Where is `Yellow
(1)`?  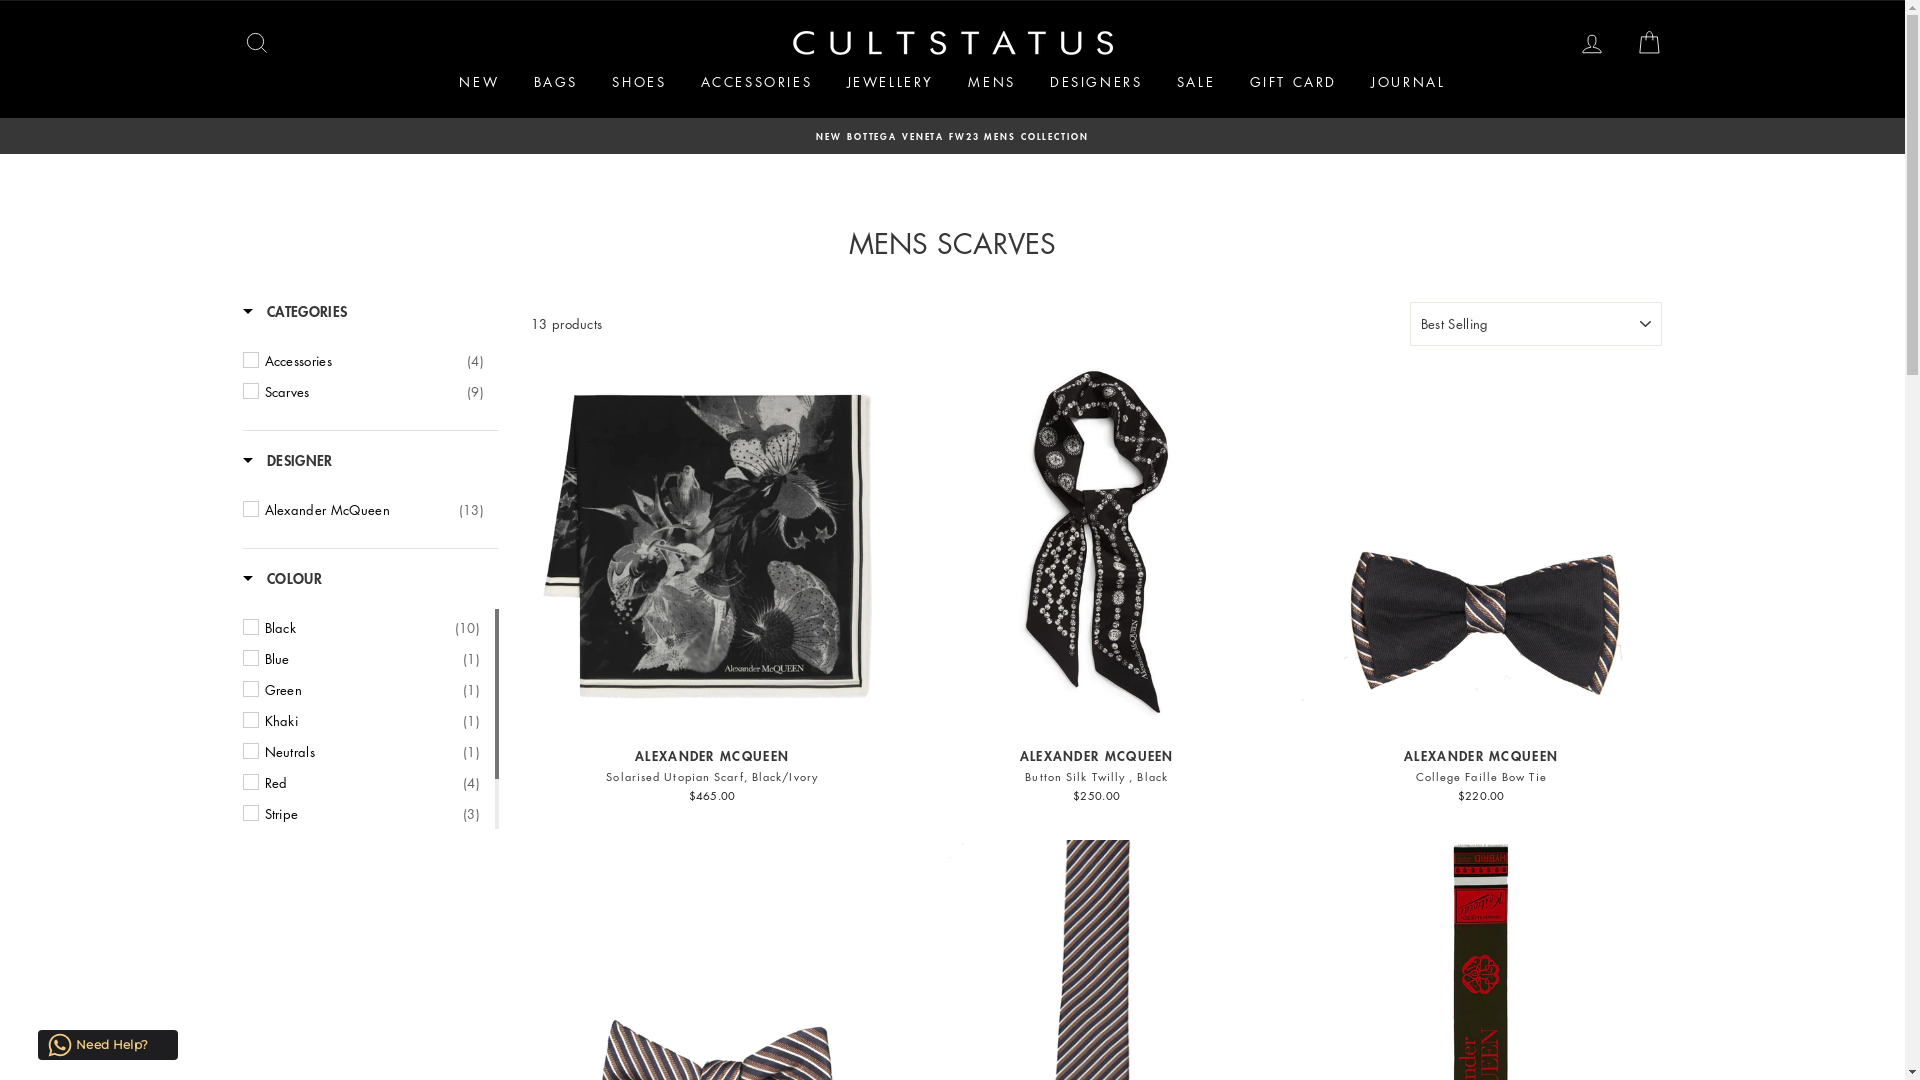
Yellow
(1) is located at coordinates (372, 876).